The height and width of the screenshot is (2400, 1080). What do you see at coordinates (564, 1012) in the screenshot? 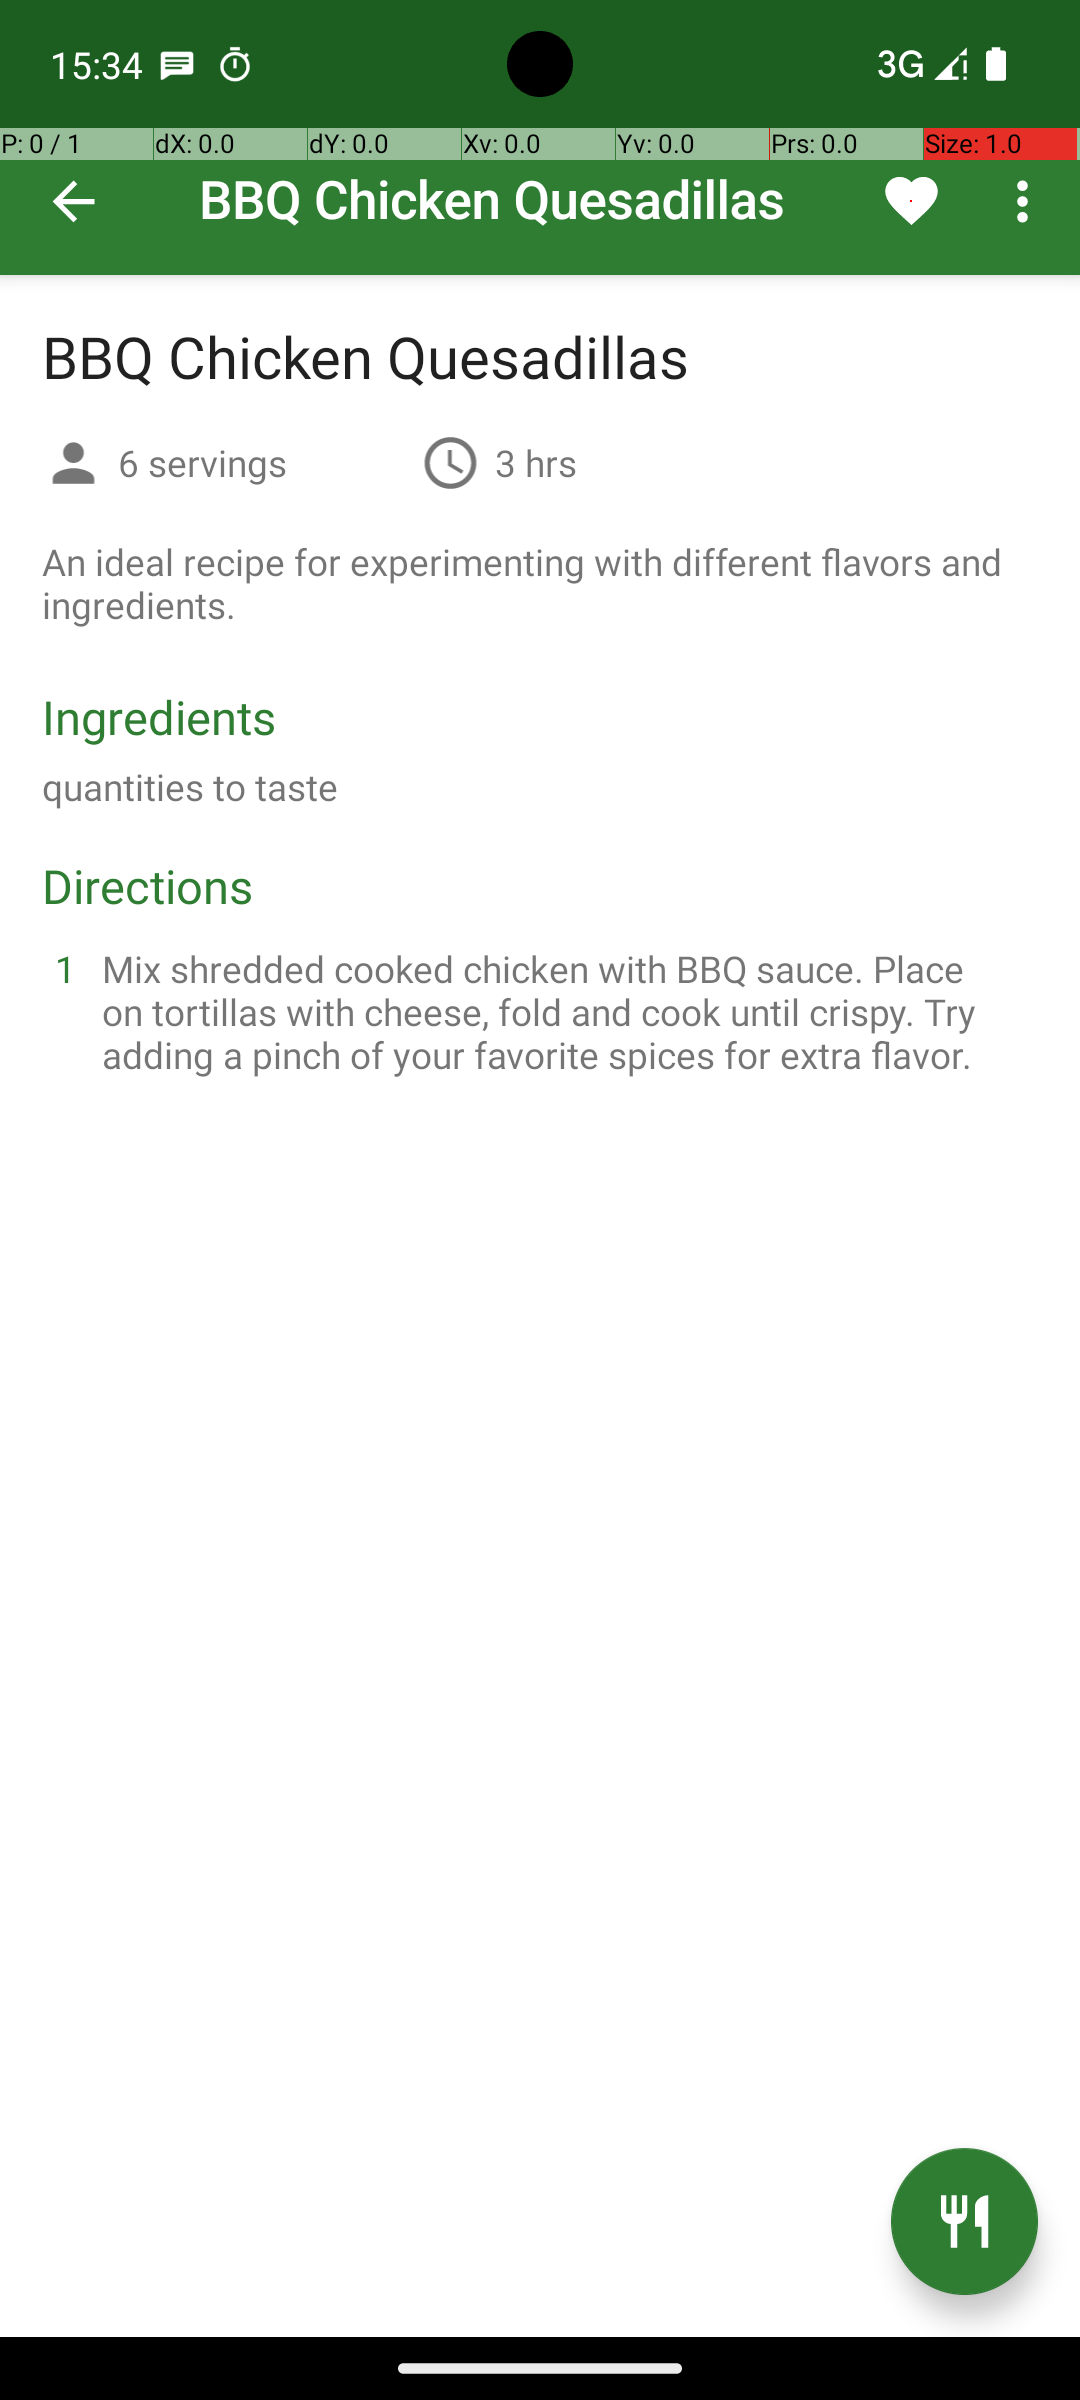
I see `Mix shredded cooked chicken with BBQ sauce. Place on tortillas with cheese, fold and cook until crispy. Try adding a pinch of your favorite spices for extra flavor.` at bounding box center [564, 1012].